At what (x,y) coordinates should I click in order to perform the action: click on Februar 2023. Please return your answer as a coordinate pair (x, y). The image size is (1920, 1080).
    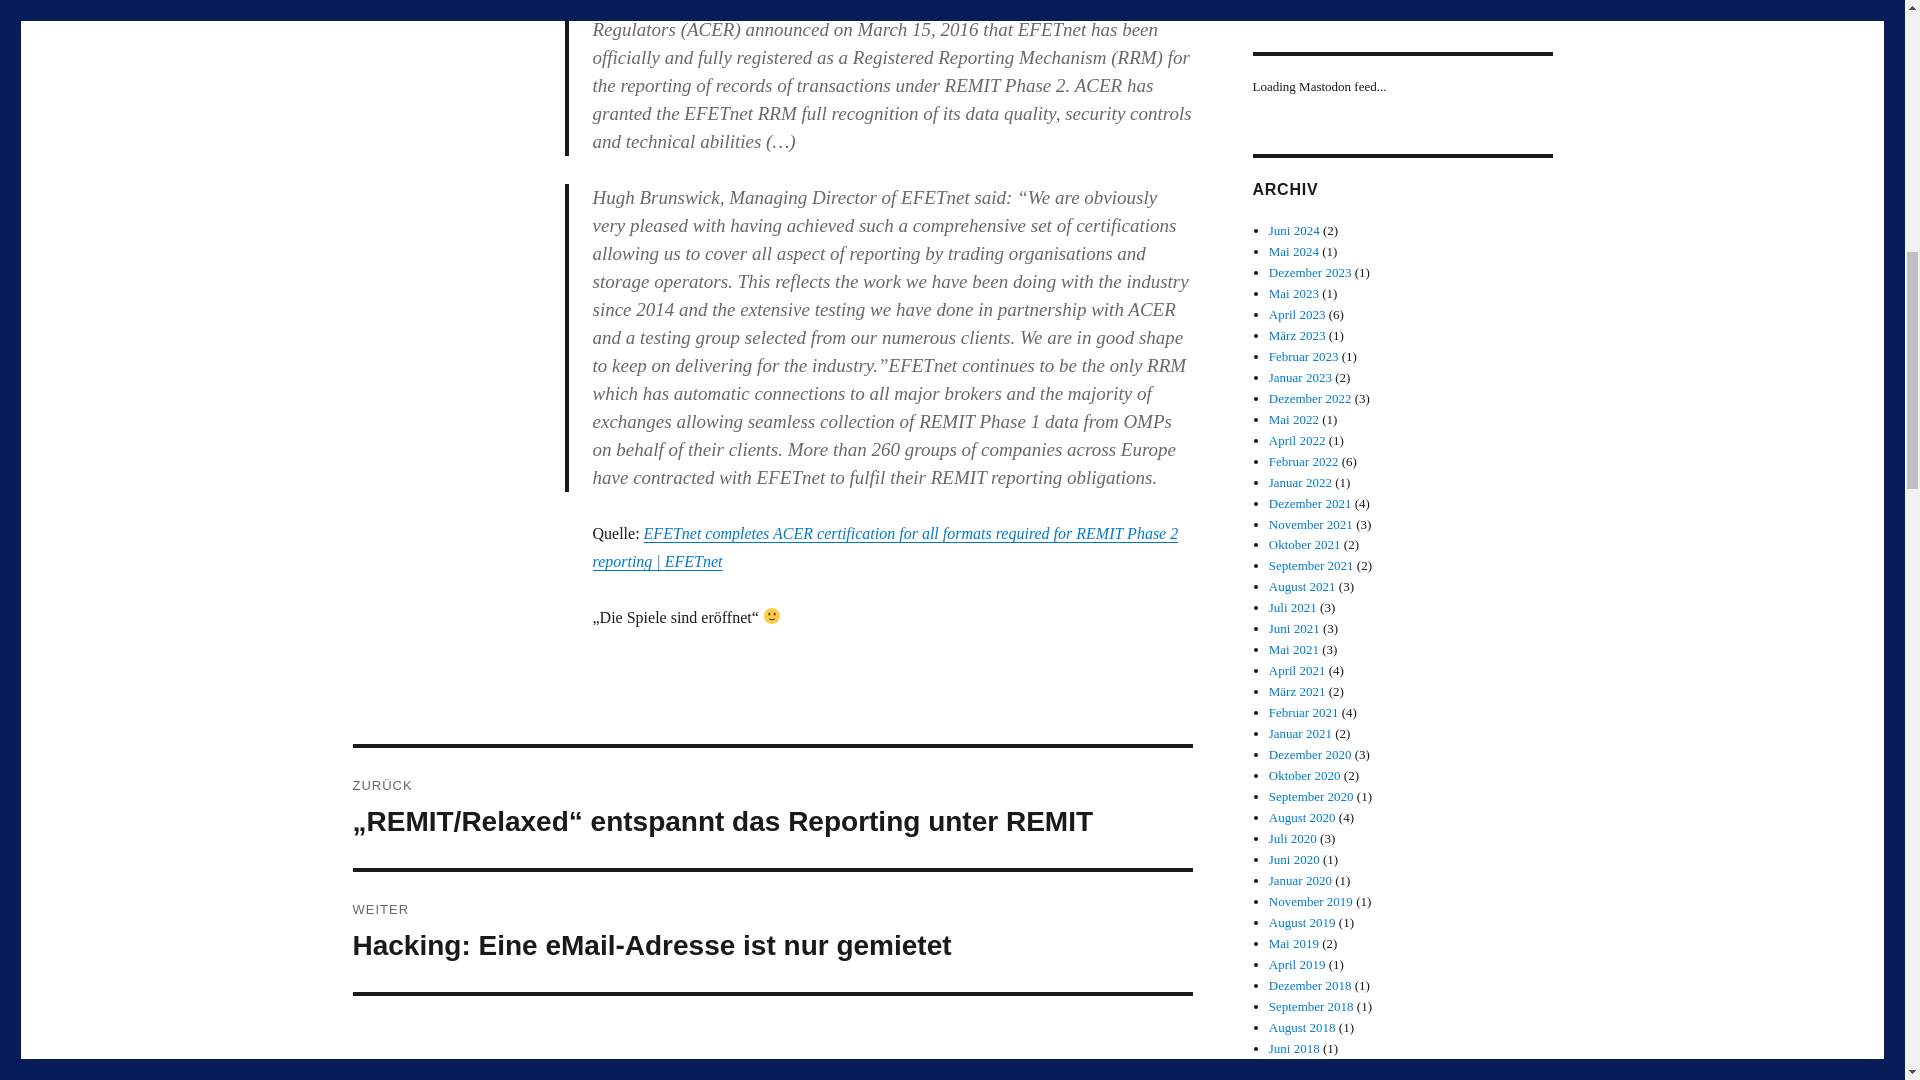
    Looking at the image, I should click on (1304, 356).